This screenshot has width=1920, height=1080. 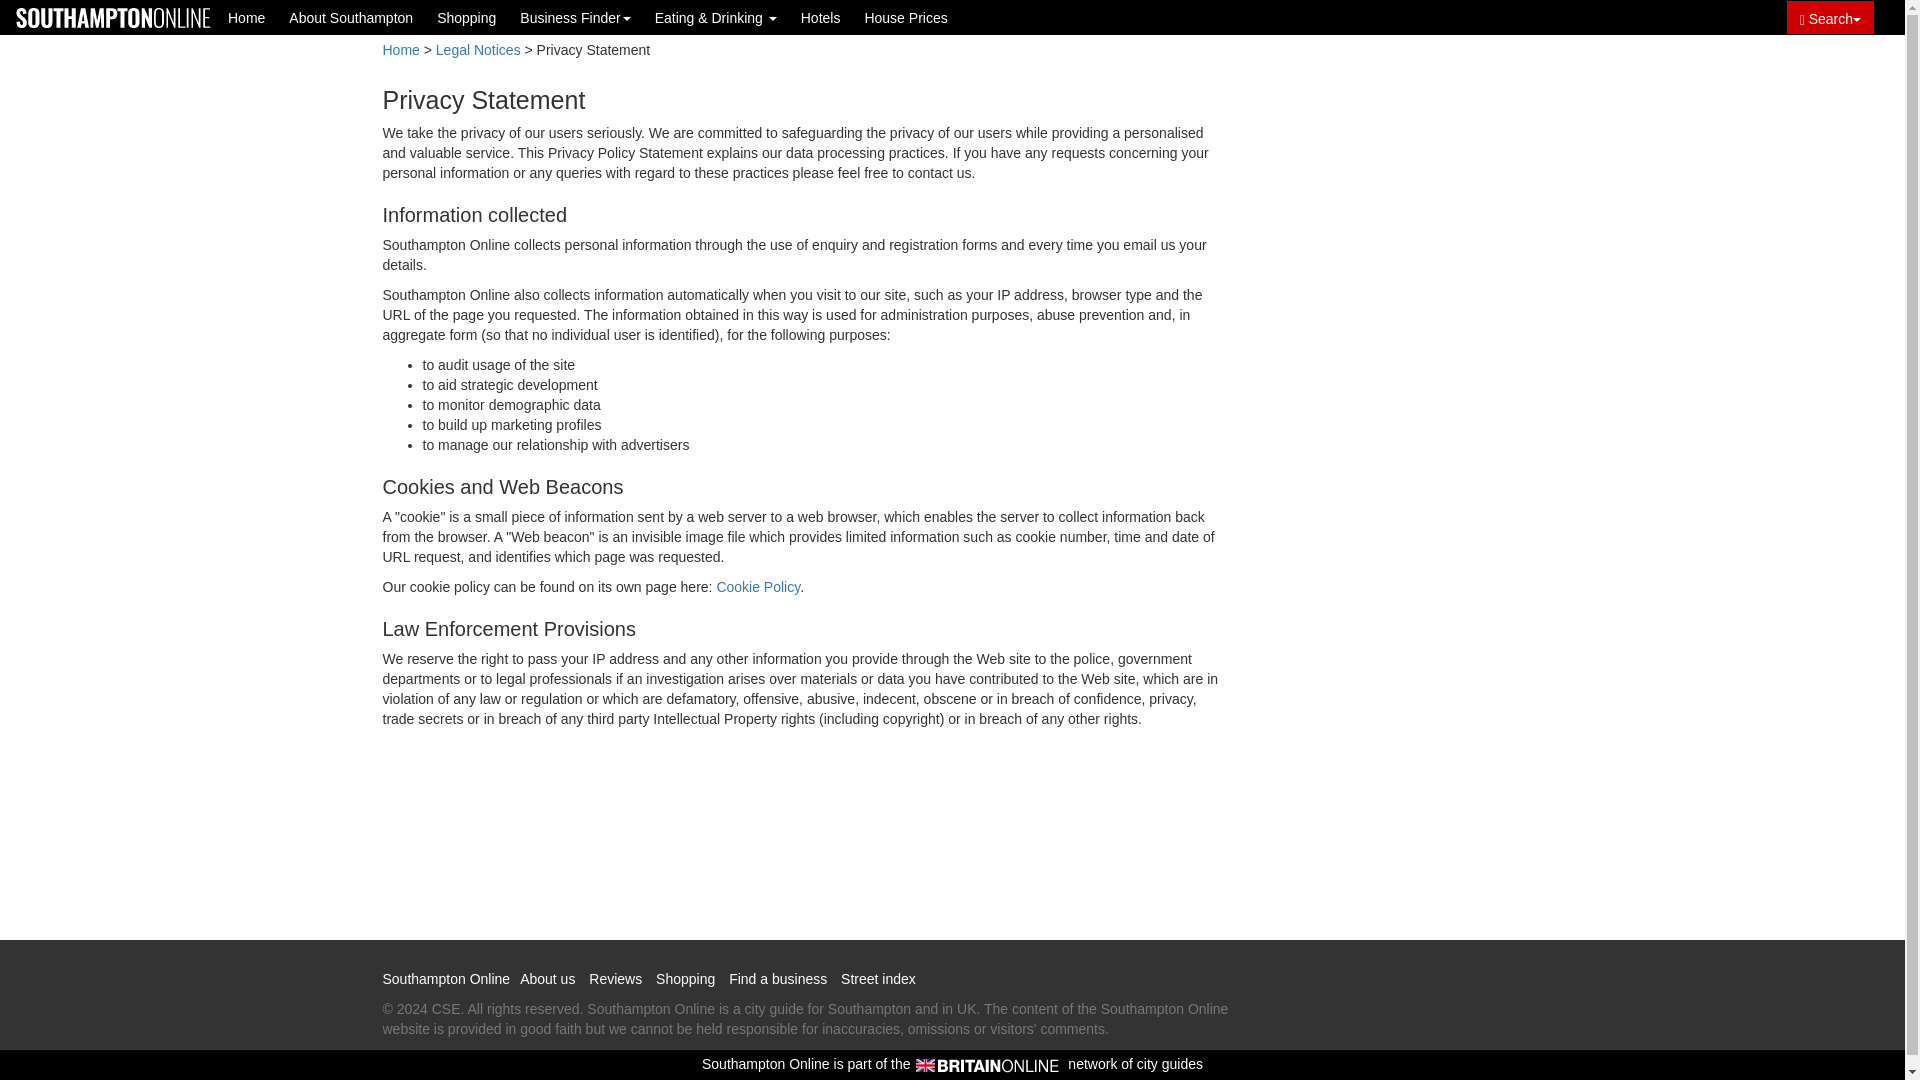 What do you see at coordinates (758, 586) in the screenshot?
I see `Cookie Policy` at bounding box center [758, 586].